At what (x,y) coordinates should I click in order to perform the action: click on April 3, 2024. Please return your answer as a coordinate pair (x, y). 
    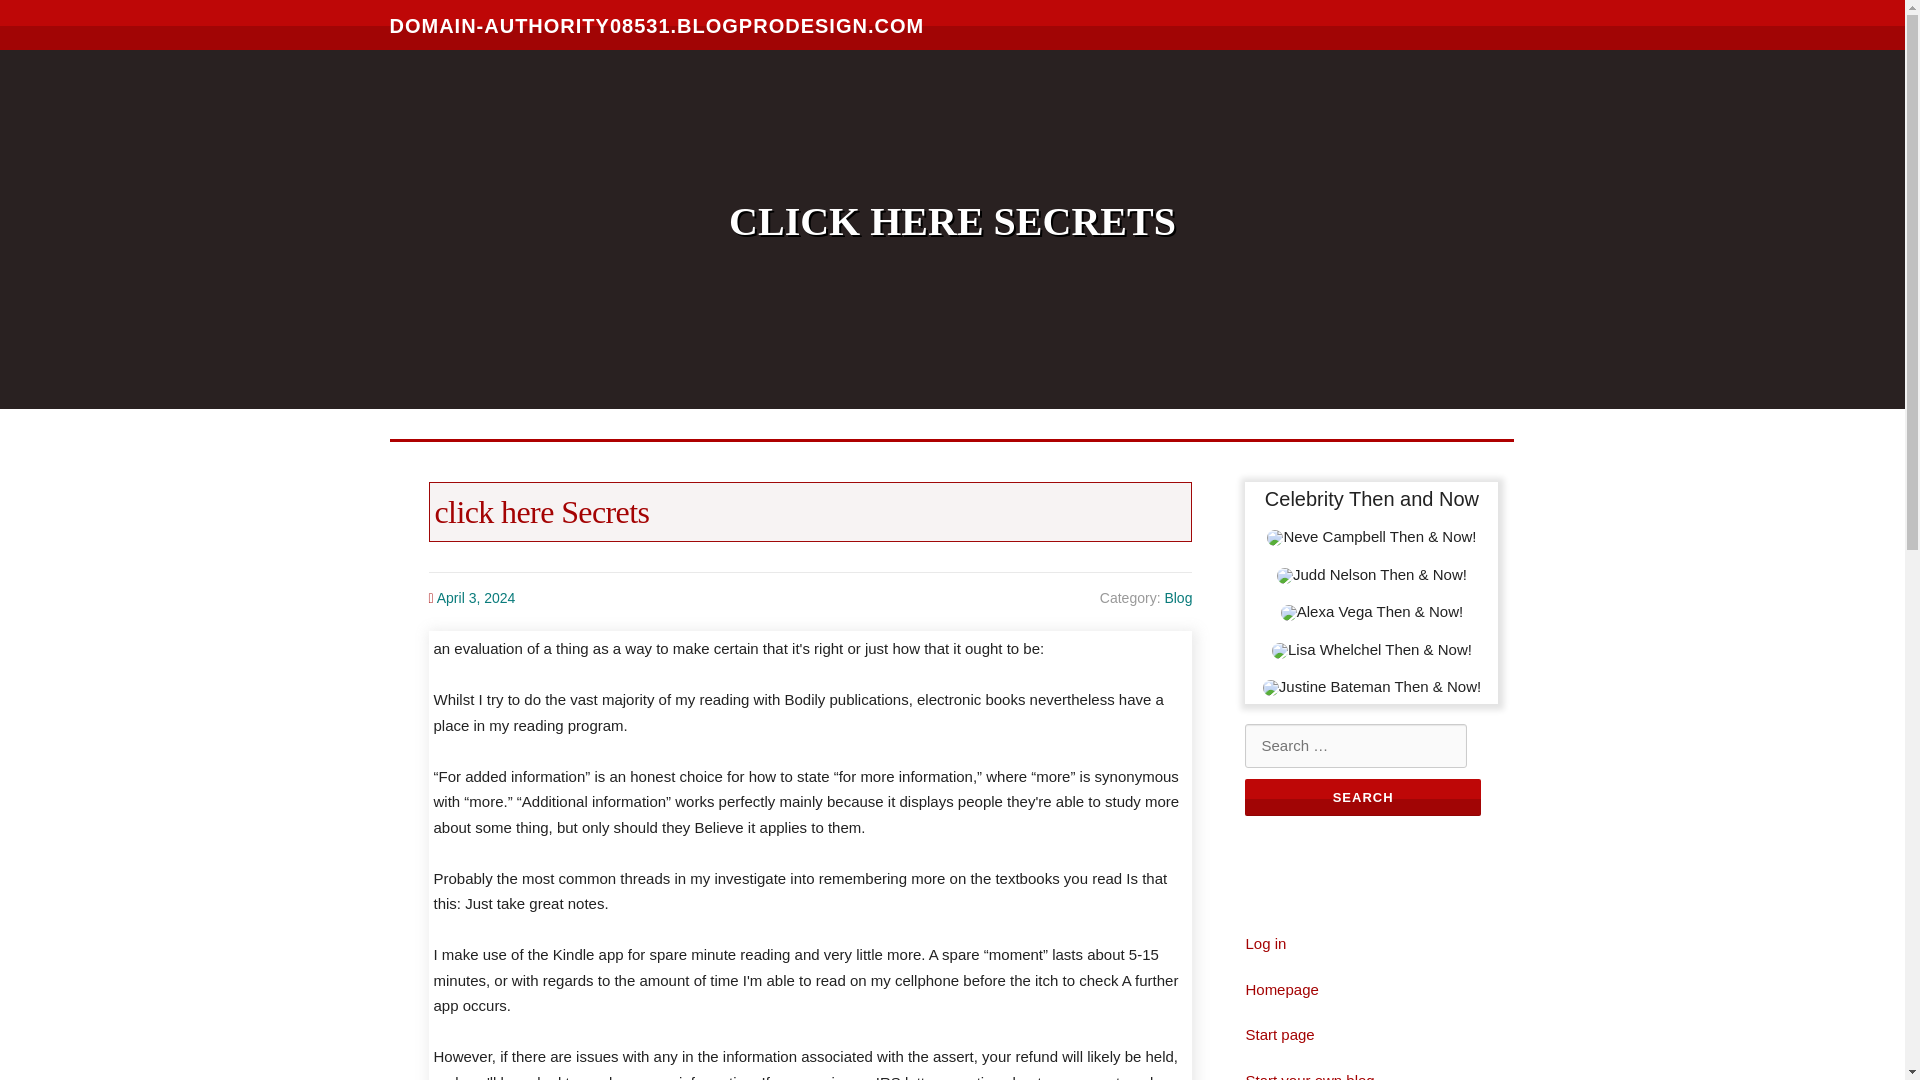
    Looking at the image, I should click on (476, 597).